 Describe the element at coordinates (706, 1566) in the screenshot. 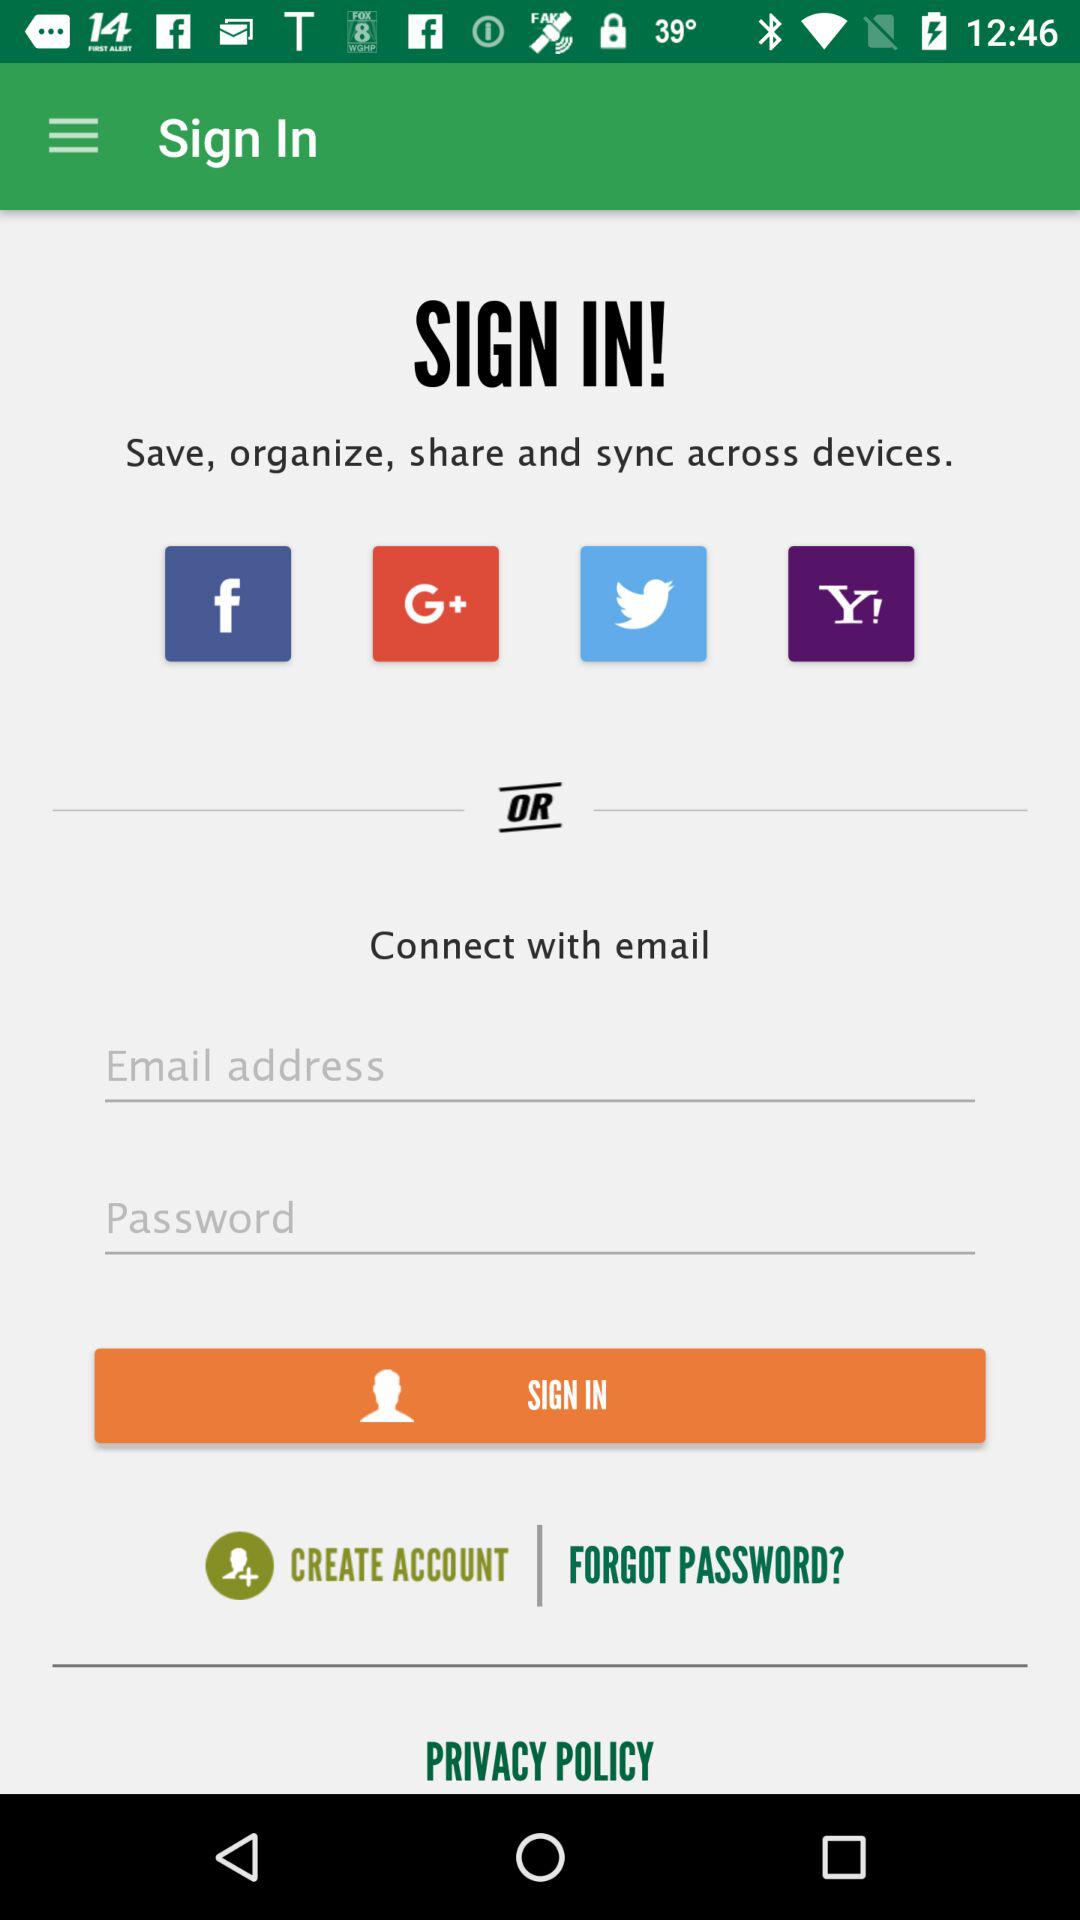

I see `jump to the forgot password? icon` at that location.